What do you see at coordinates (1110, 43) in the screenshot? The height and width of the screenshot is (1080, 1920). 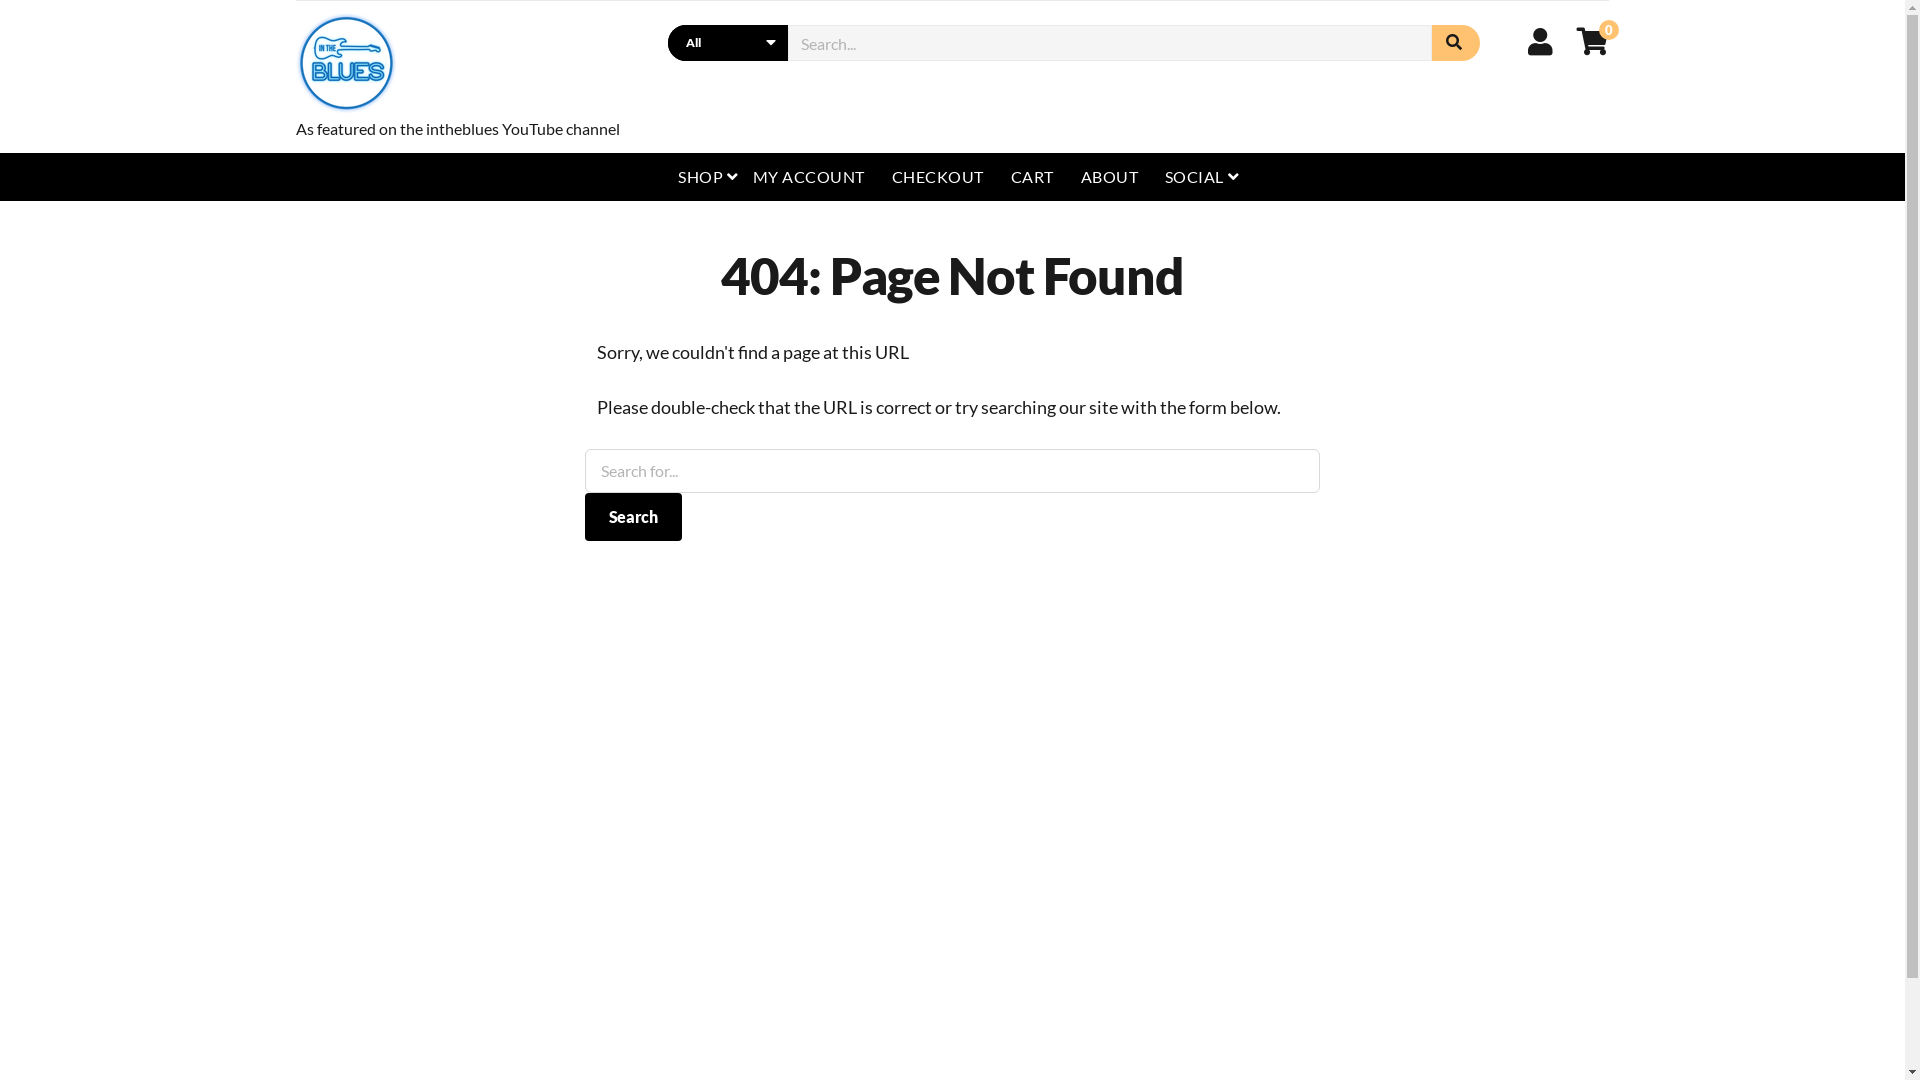 I see `Search for:` at bounding box center [1110, 43].